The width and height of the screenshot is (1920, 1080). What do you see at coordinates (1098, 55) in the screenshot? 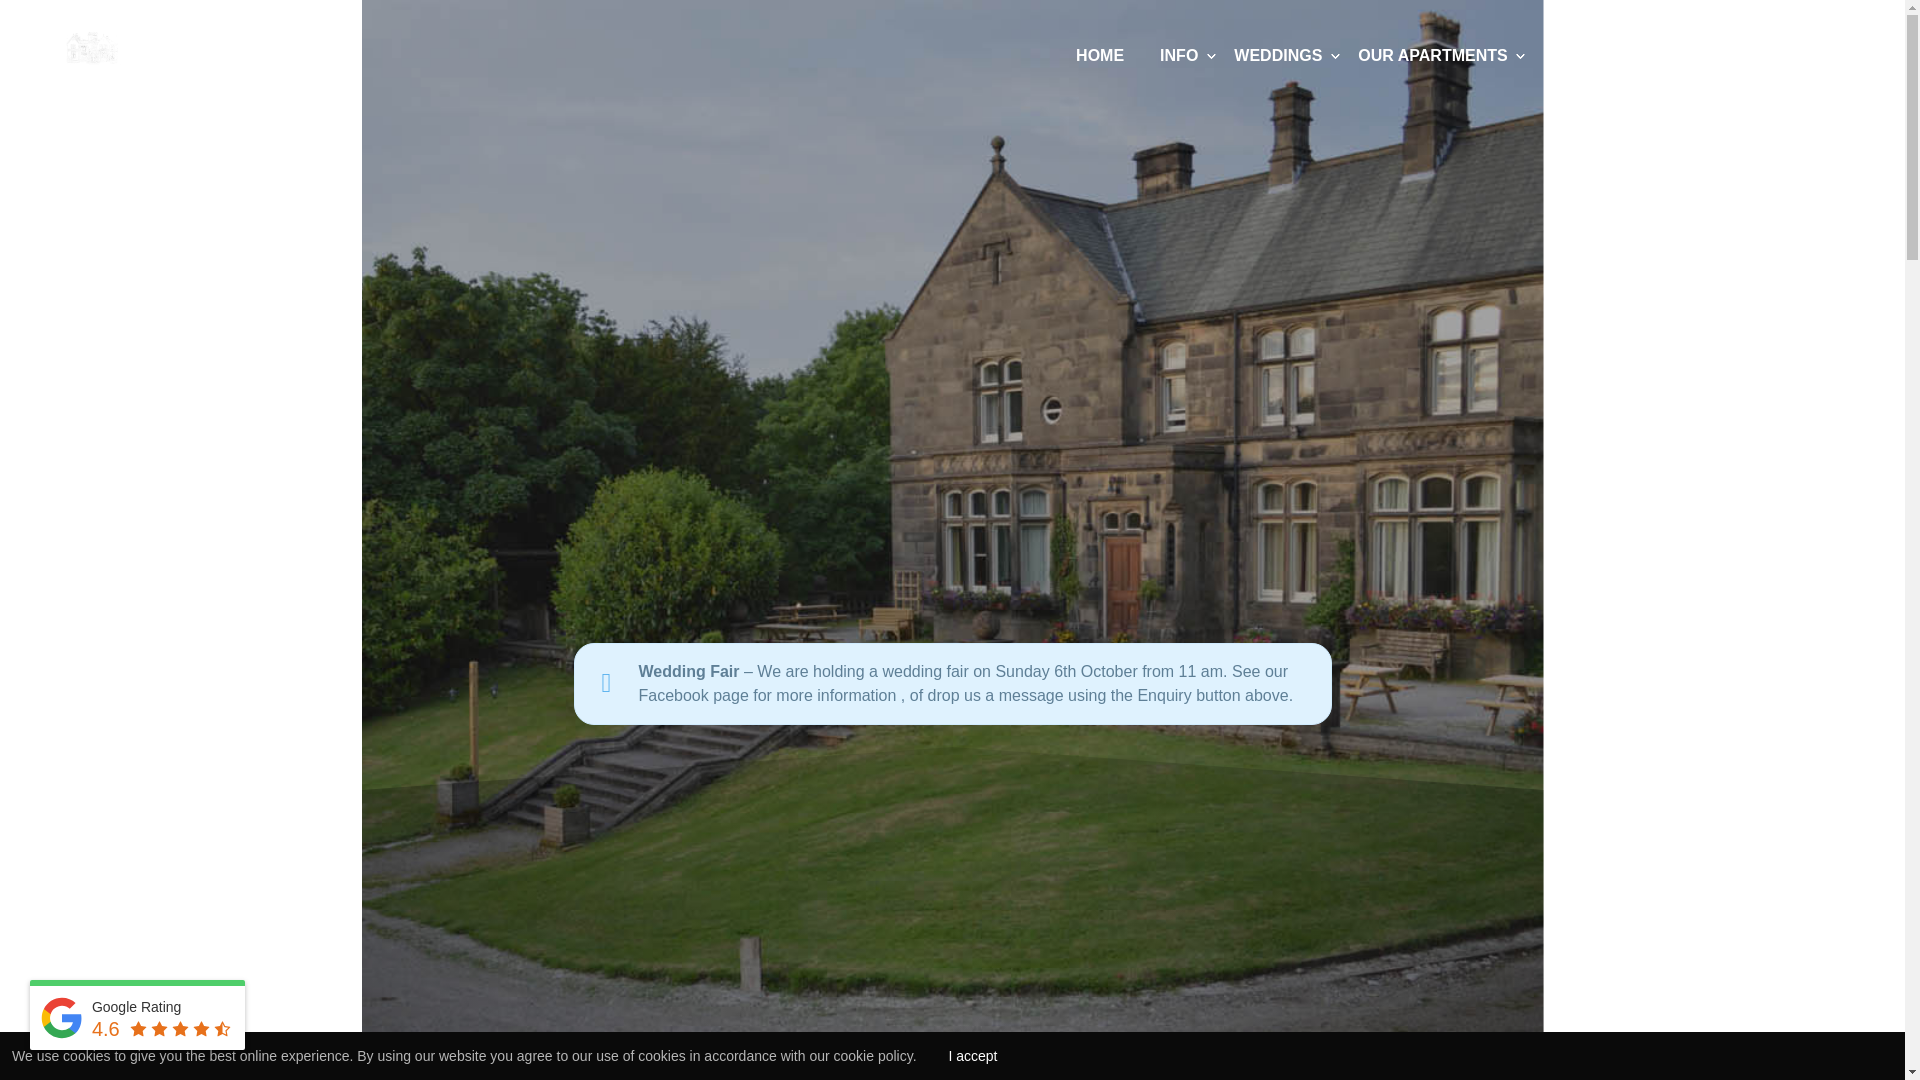
I see ` HOME` at bounding box center [1098, 55].